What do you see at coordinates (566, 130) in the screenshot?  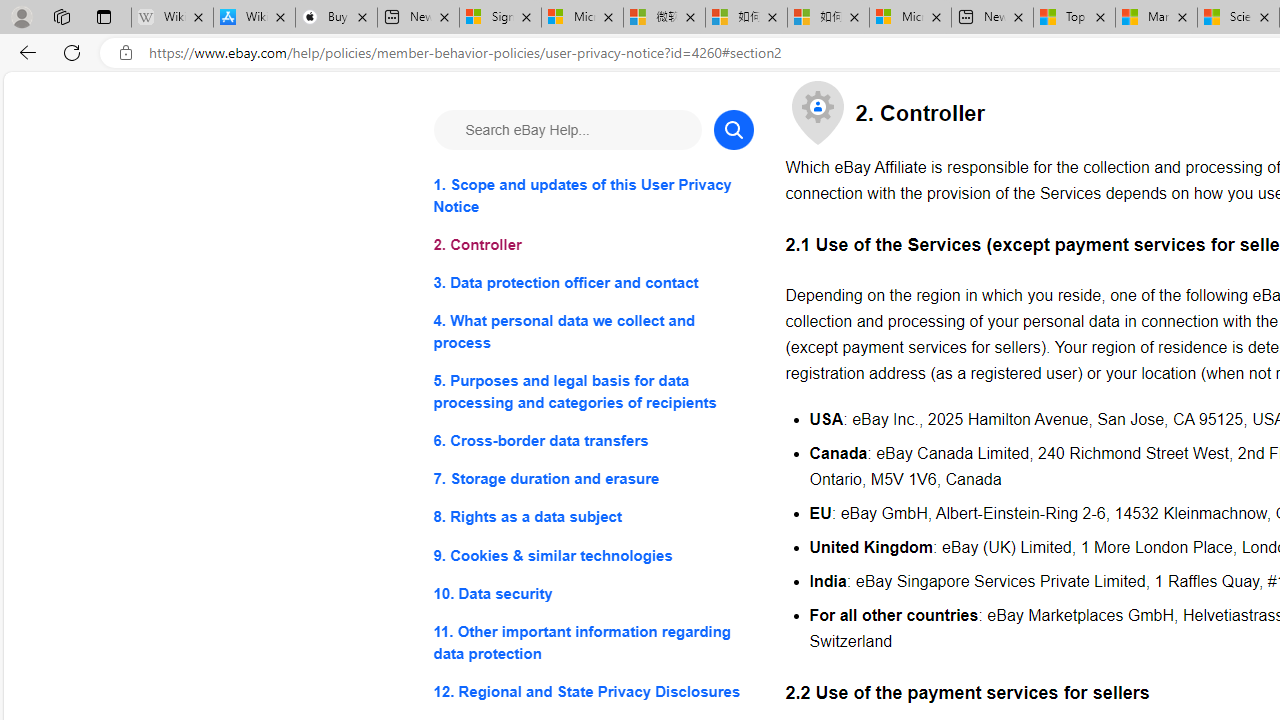 I see `Search eBay Help...` at bounding box center [566, 130].